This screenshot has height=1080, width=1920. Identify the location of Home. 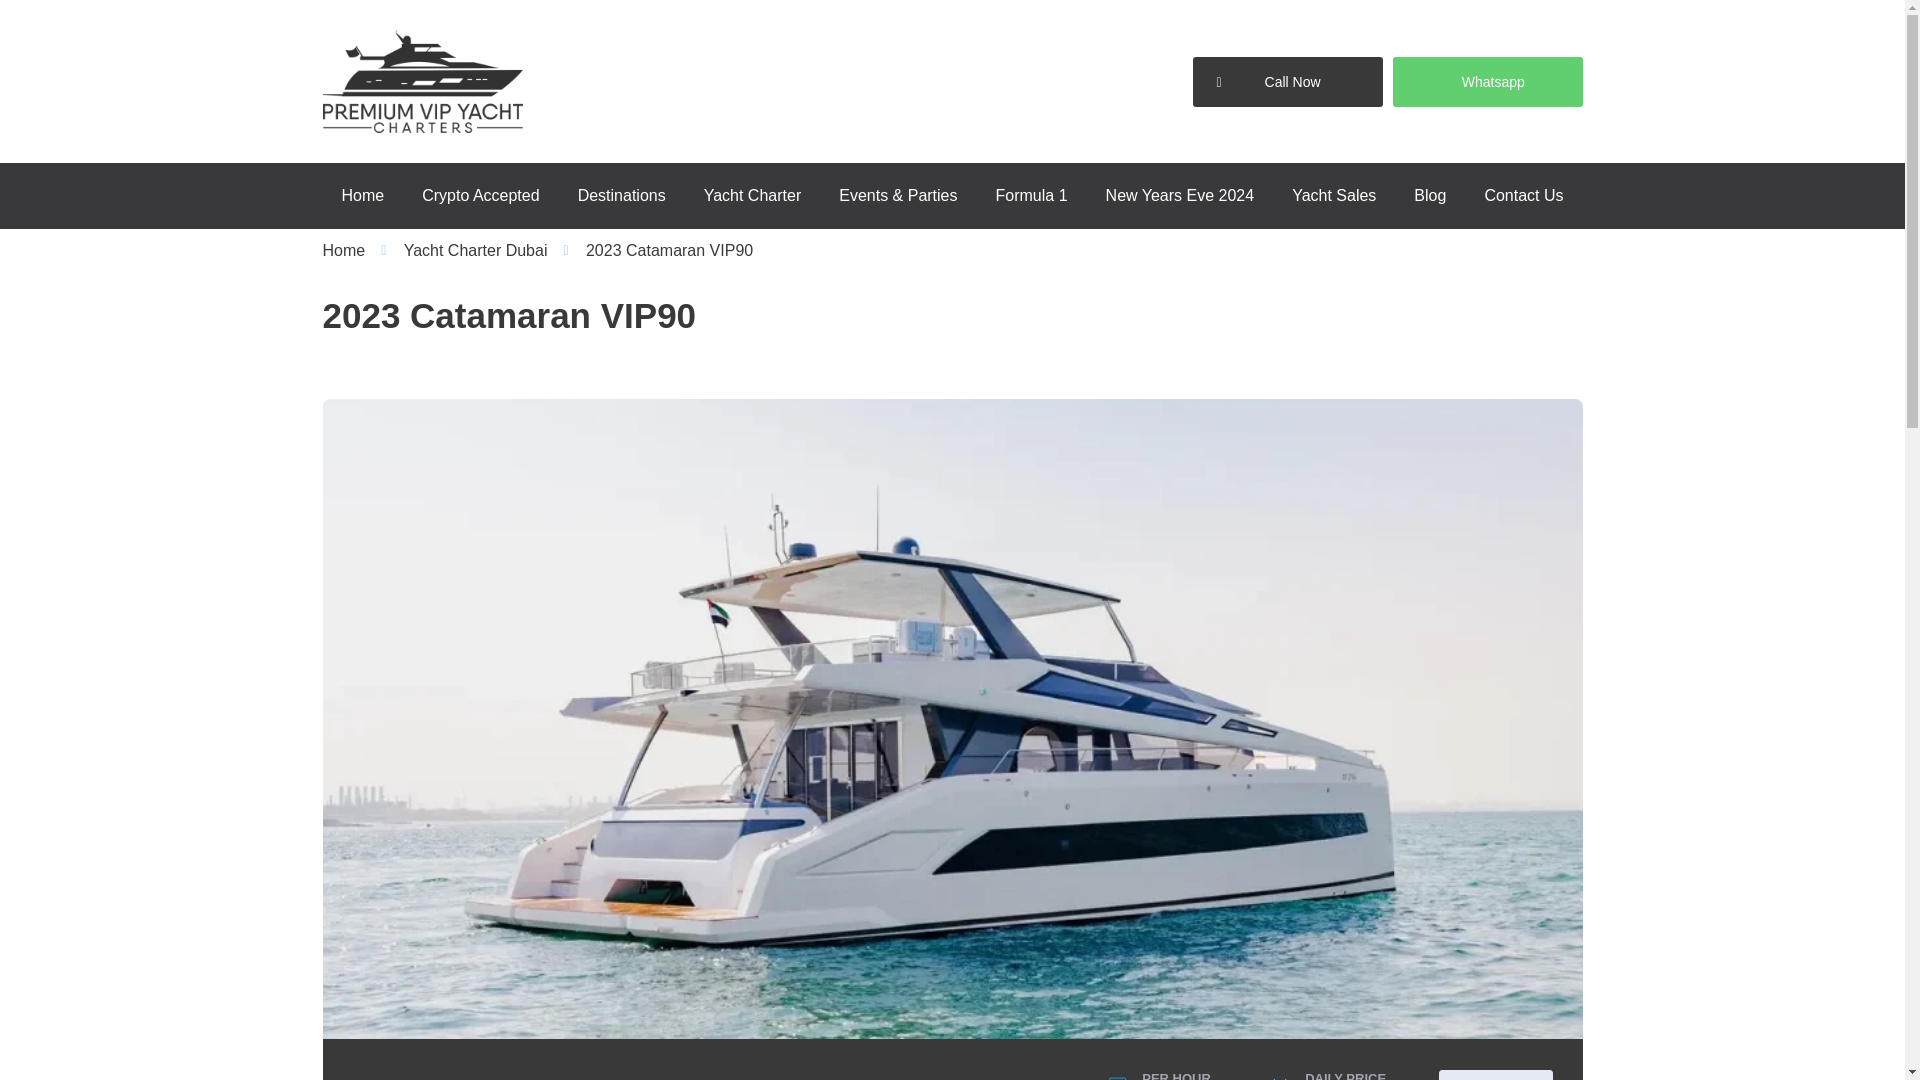
(362, 196).